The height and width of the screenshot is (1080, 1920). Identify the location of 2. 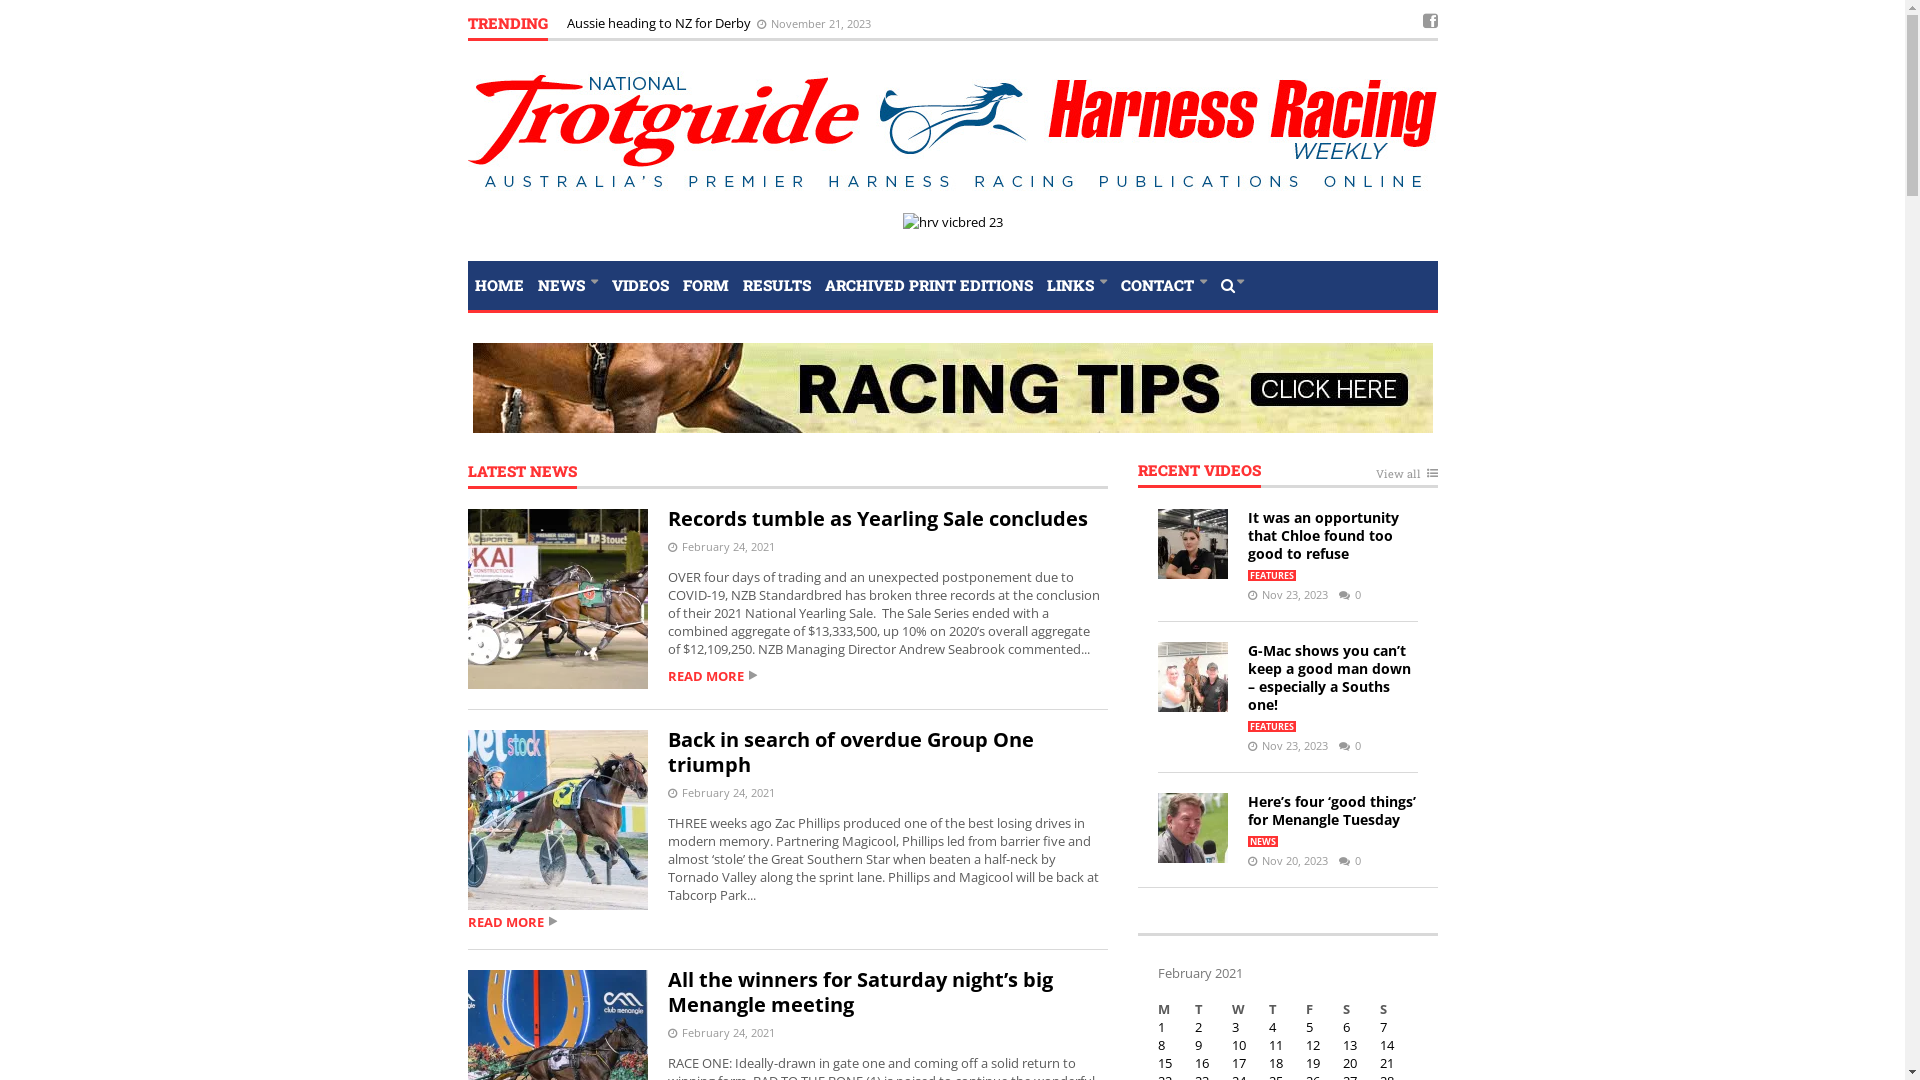
(1198, 1026).